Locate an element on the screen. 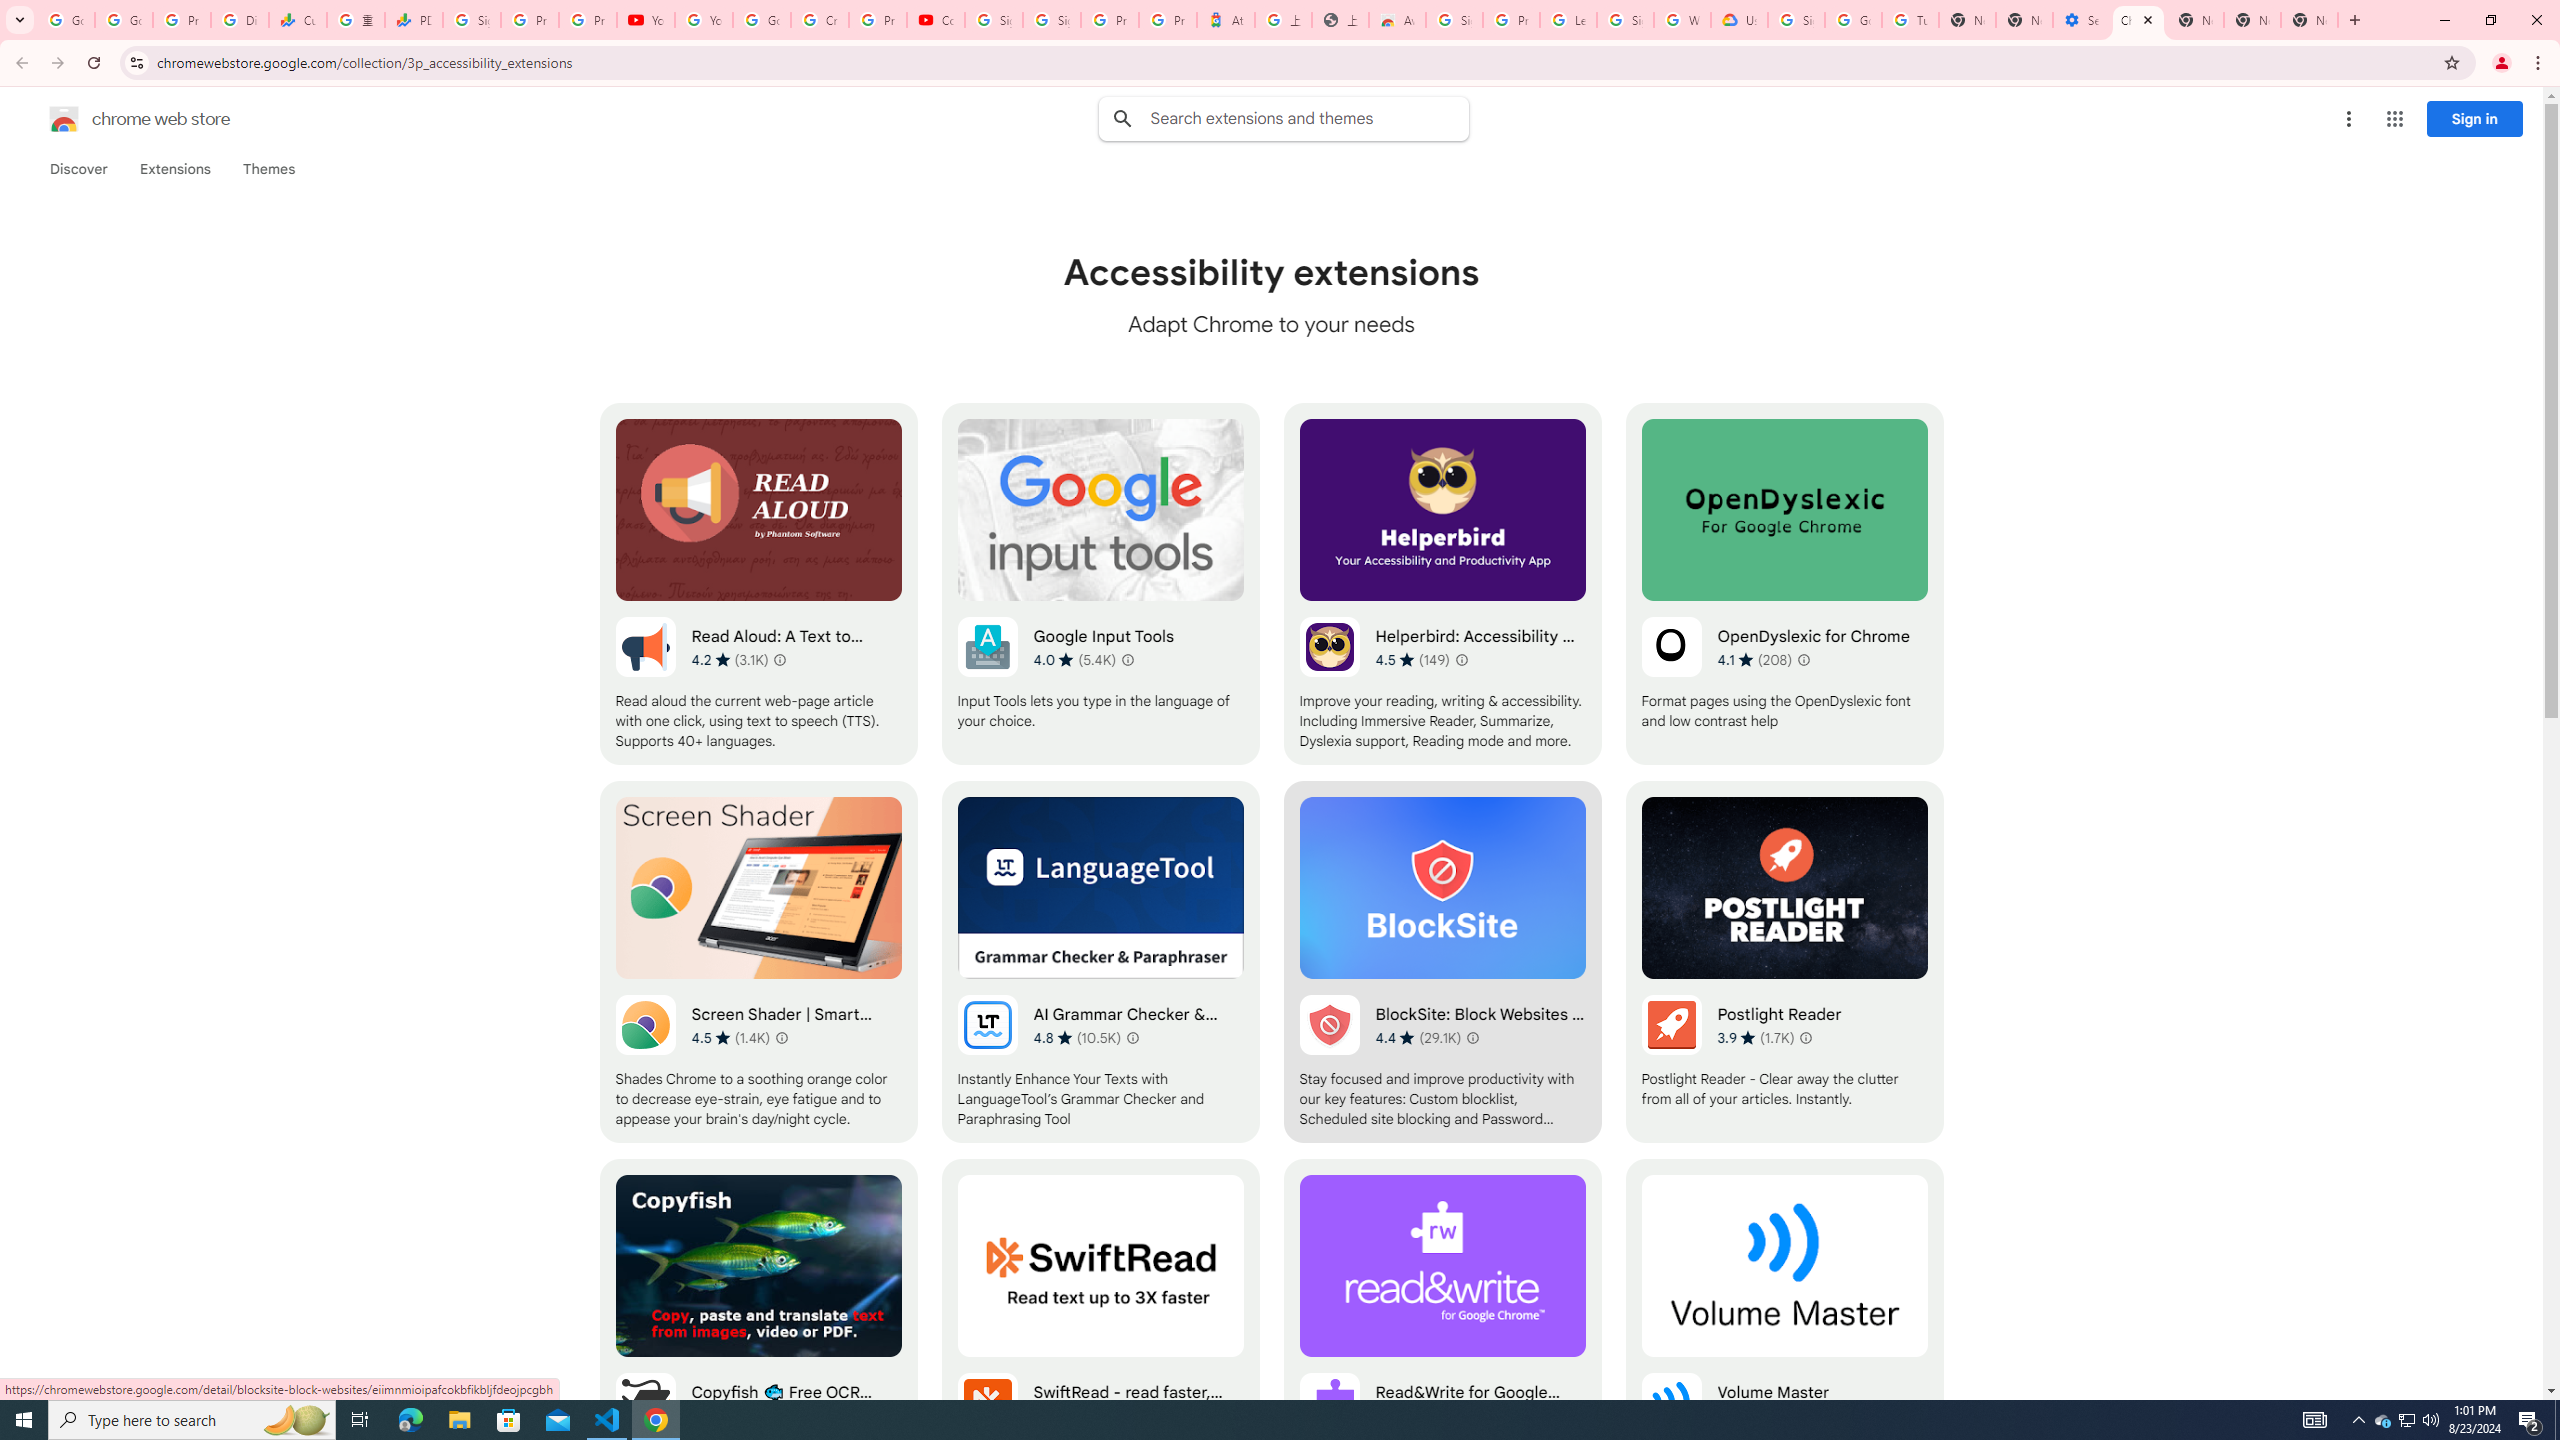 The width and height of the screenshot is (2560, 1440). YouTube is located at coordinates (704, 20).